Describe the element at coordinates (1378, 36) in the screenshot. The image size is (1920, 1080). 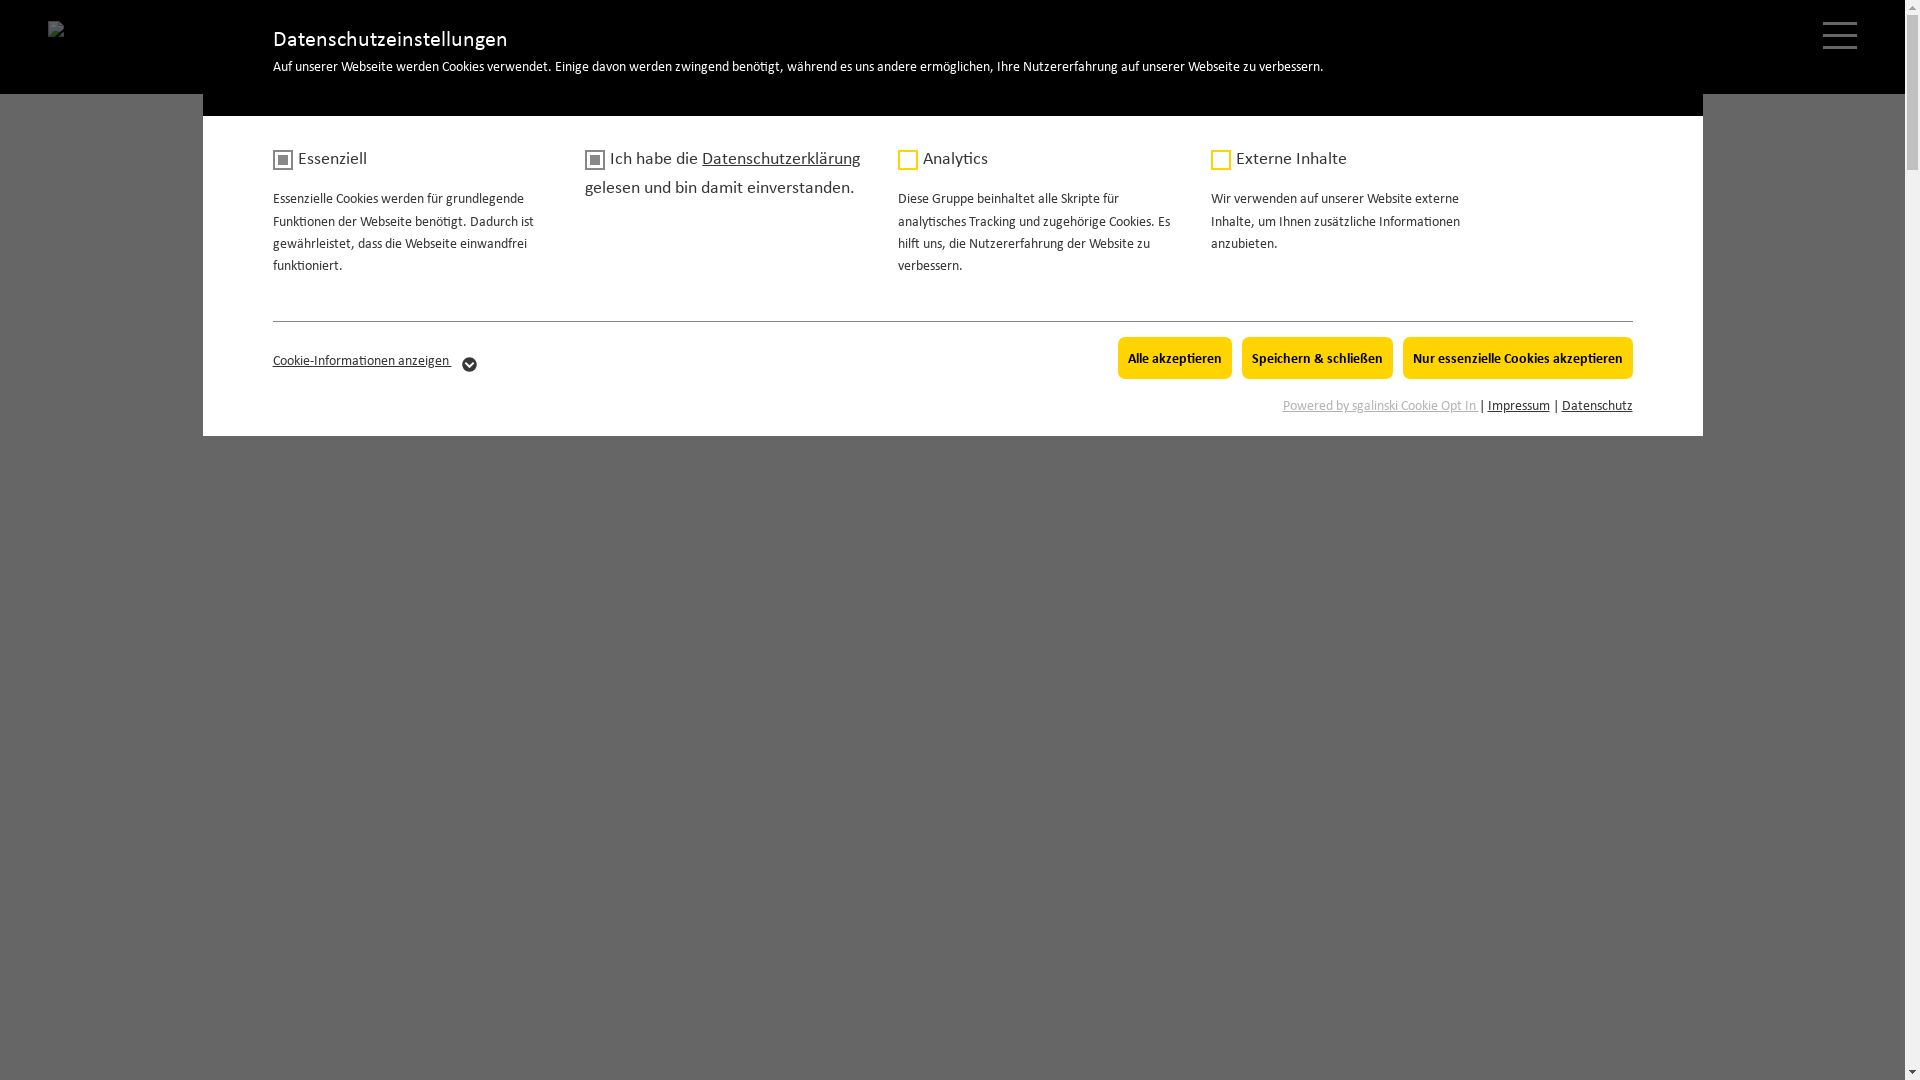
I see `Bewirb dich jetzt!` at that location.